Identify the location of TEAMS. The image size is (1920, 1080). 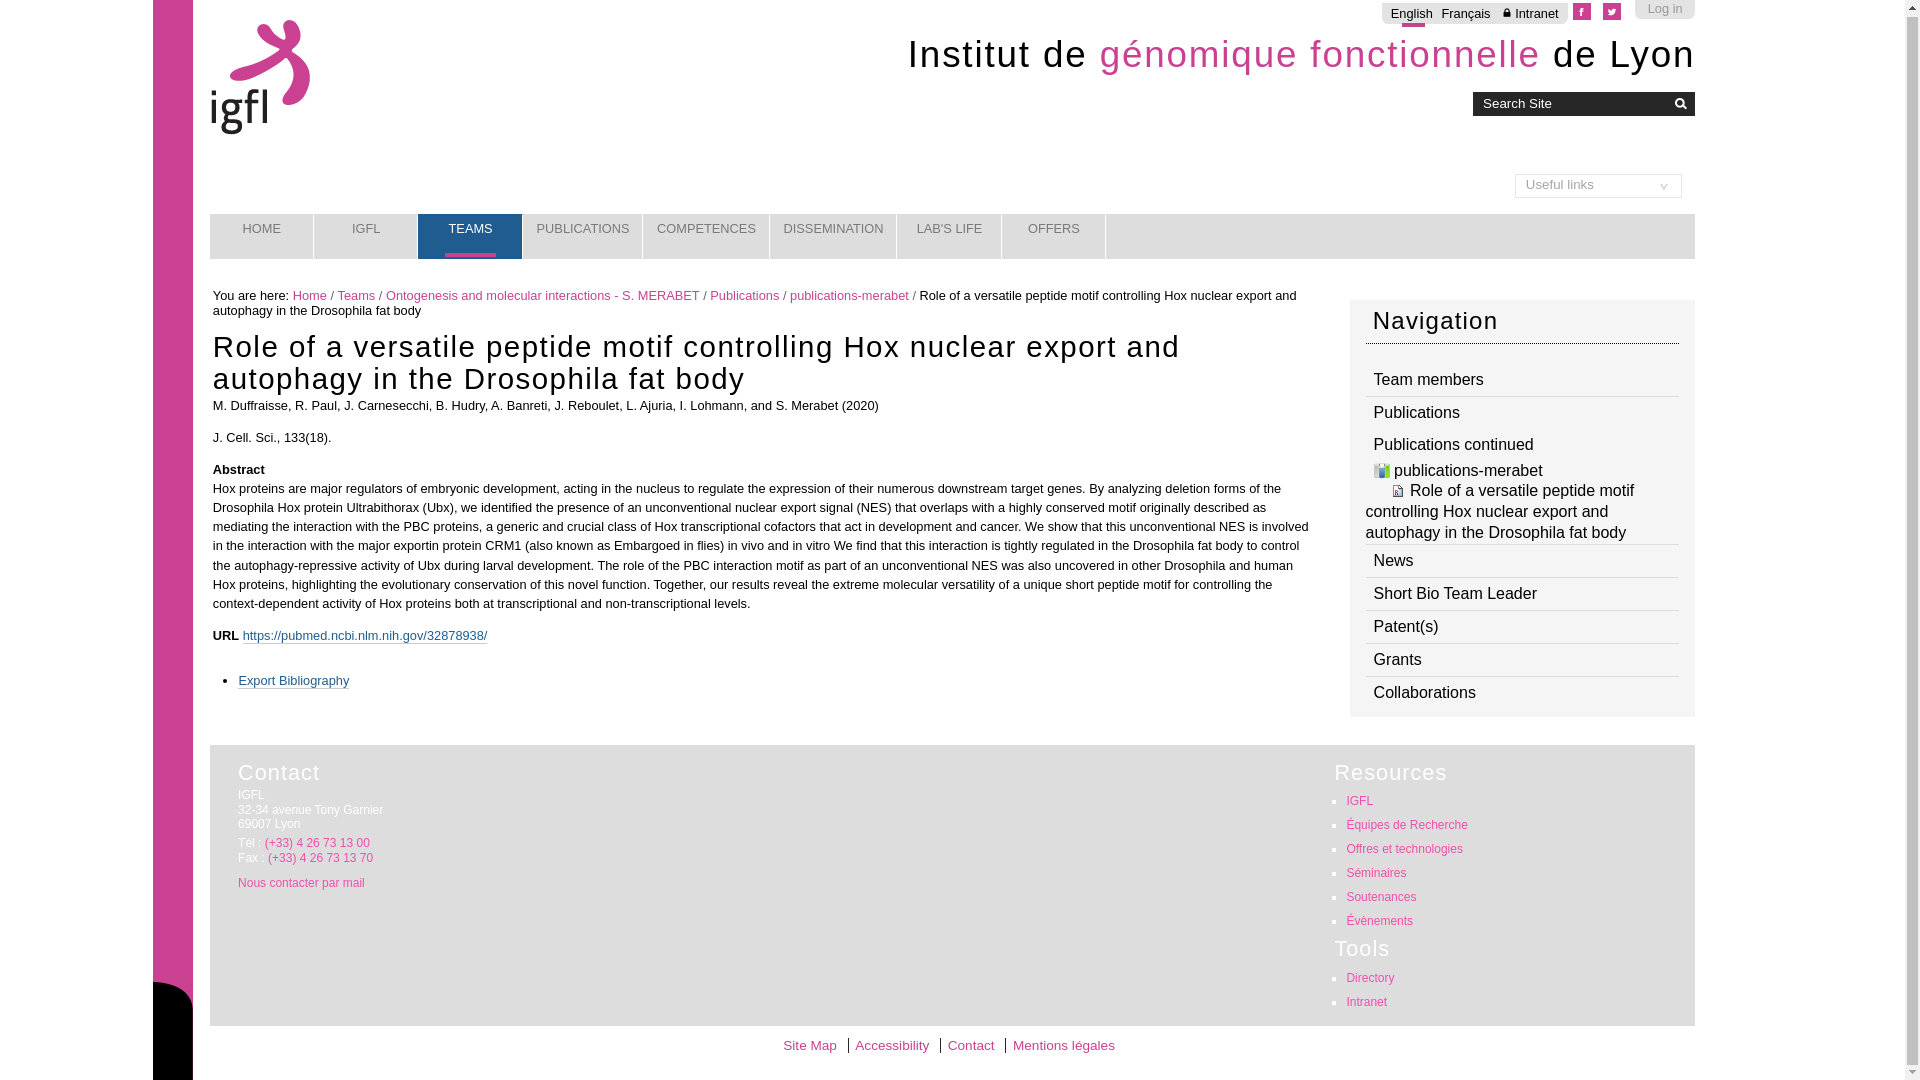
(470, 236).